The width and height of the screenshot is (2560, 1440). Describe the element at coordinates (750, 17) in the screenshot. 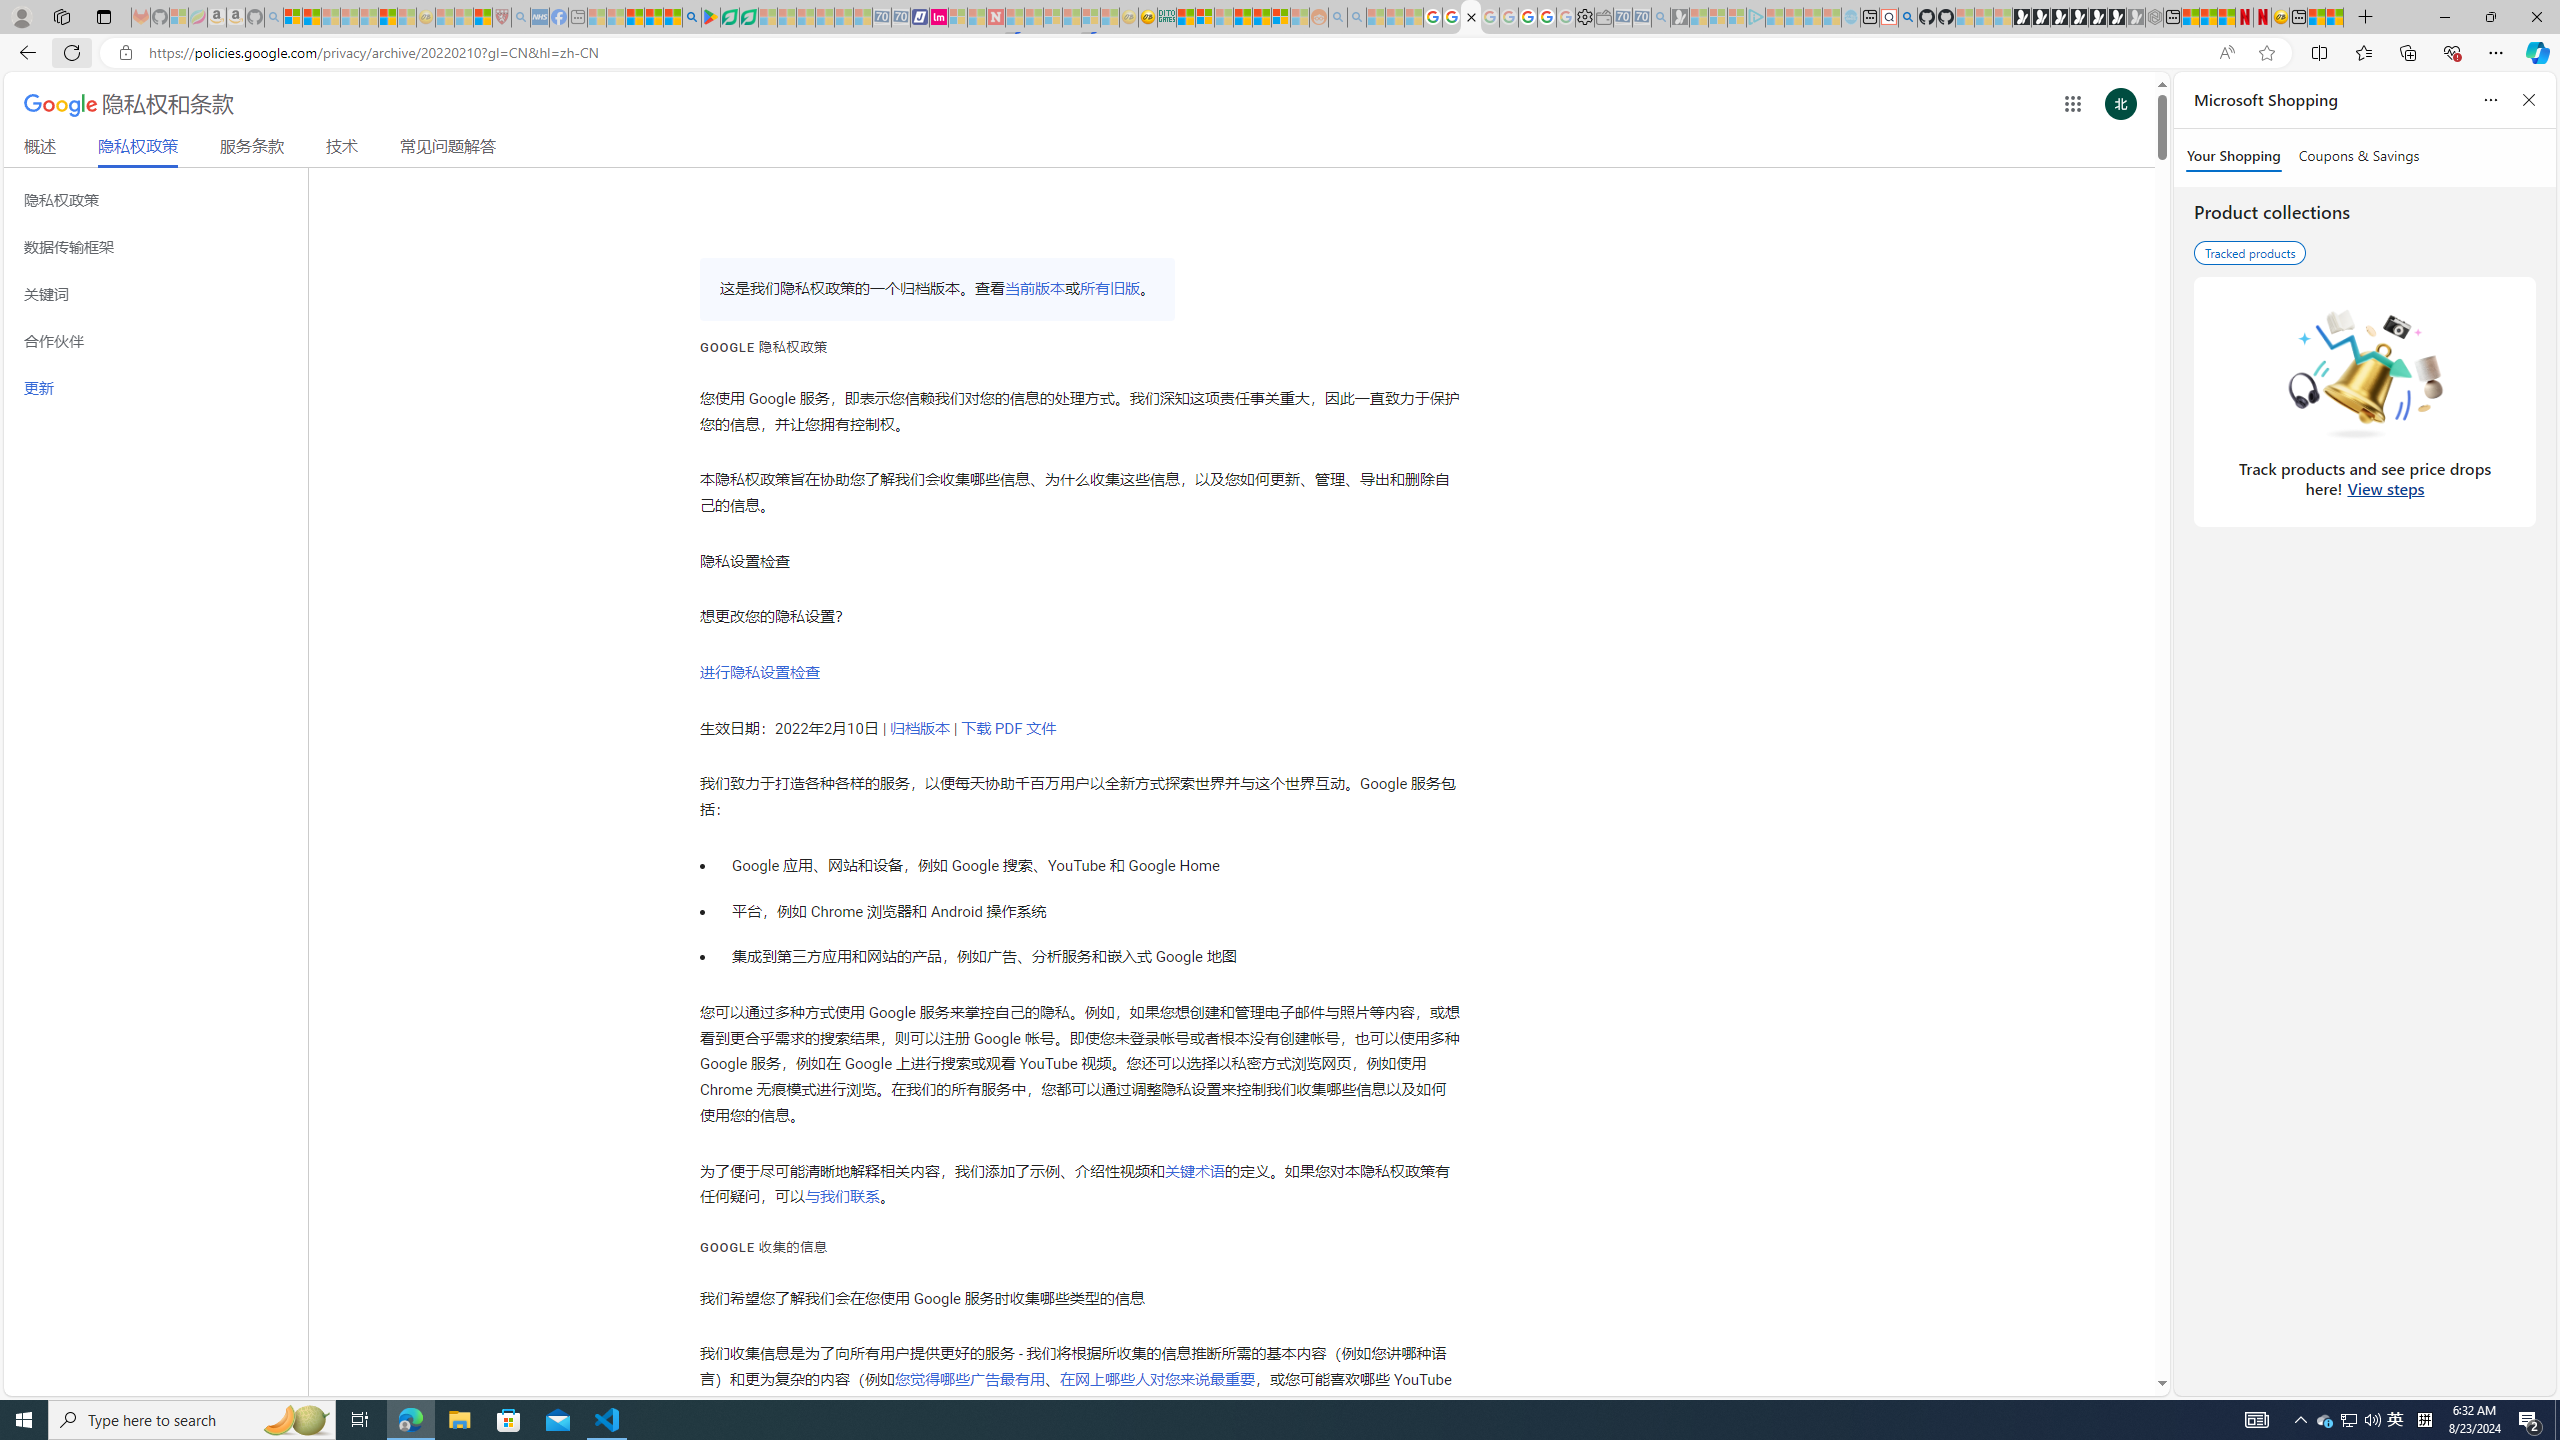

I see `Microsoft Word - consumer-privacy address update 2.2021` at that location.